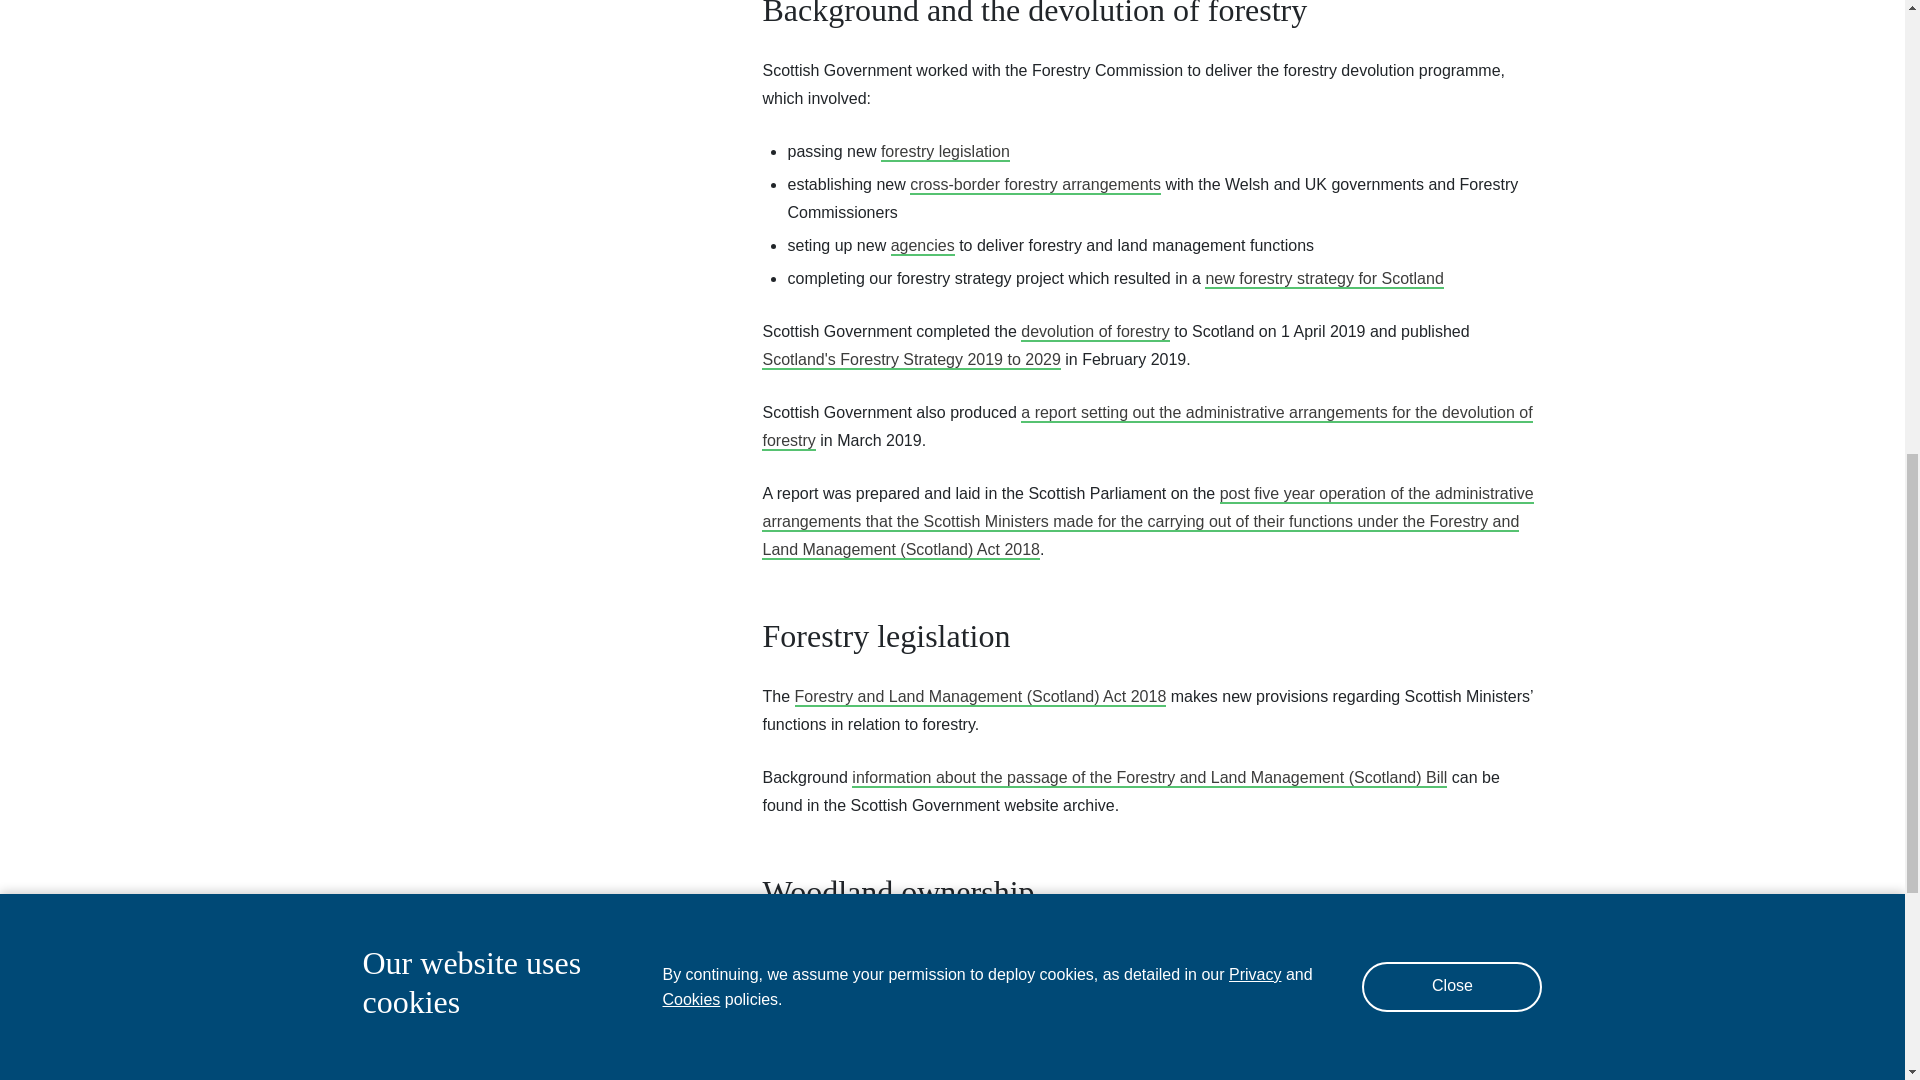 The width and height of the screenshot is (1920, 1080). Describe the element at coordinates (1036, 186) in the screenshot. I see `cross-border forestry arrangements` at that location.